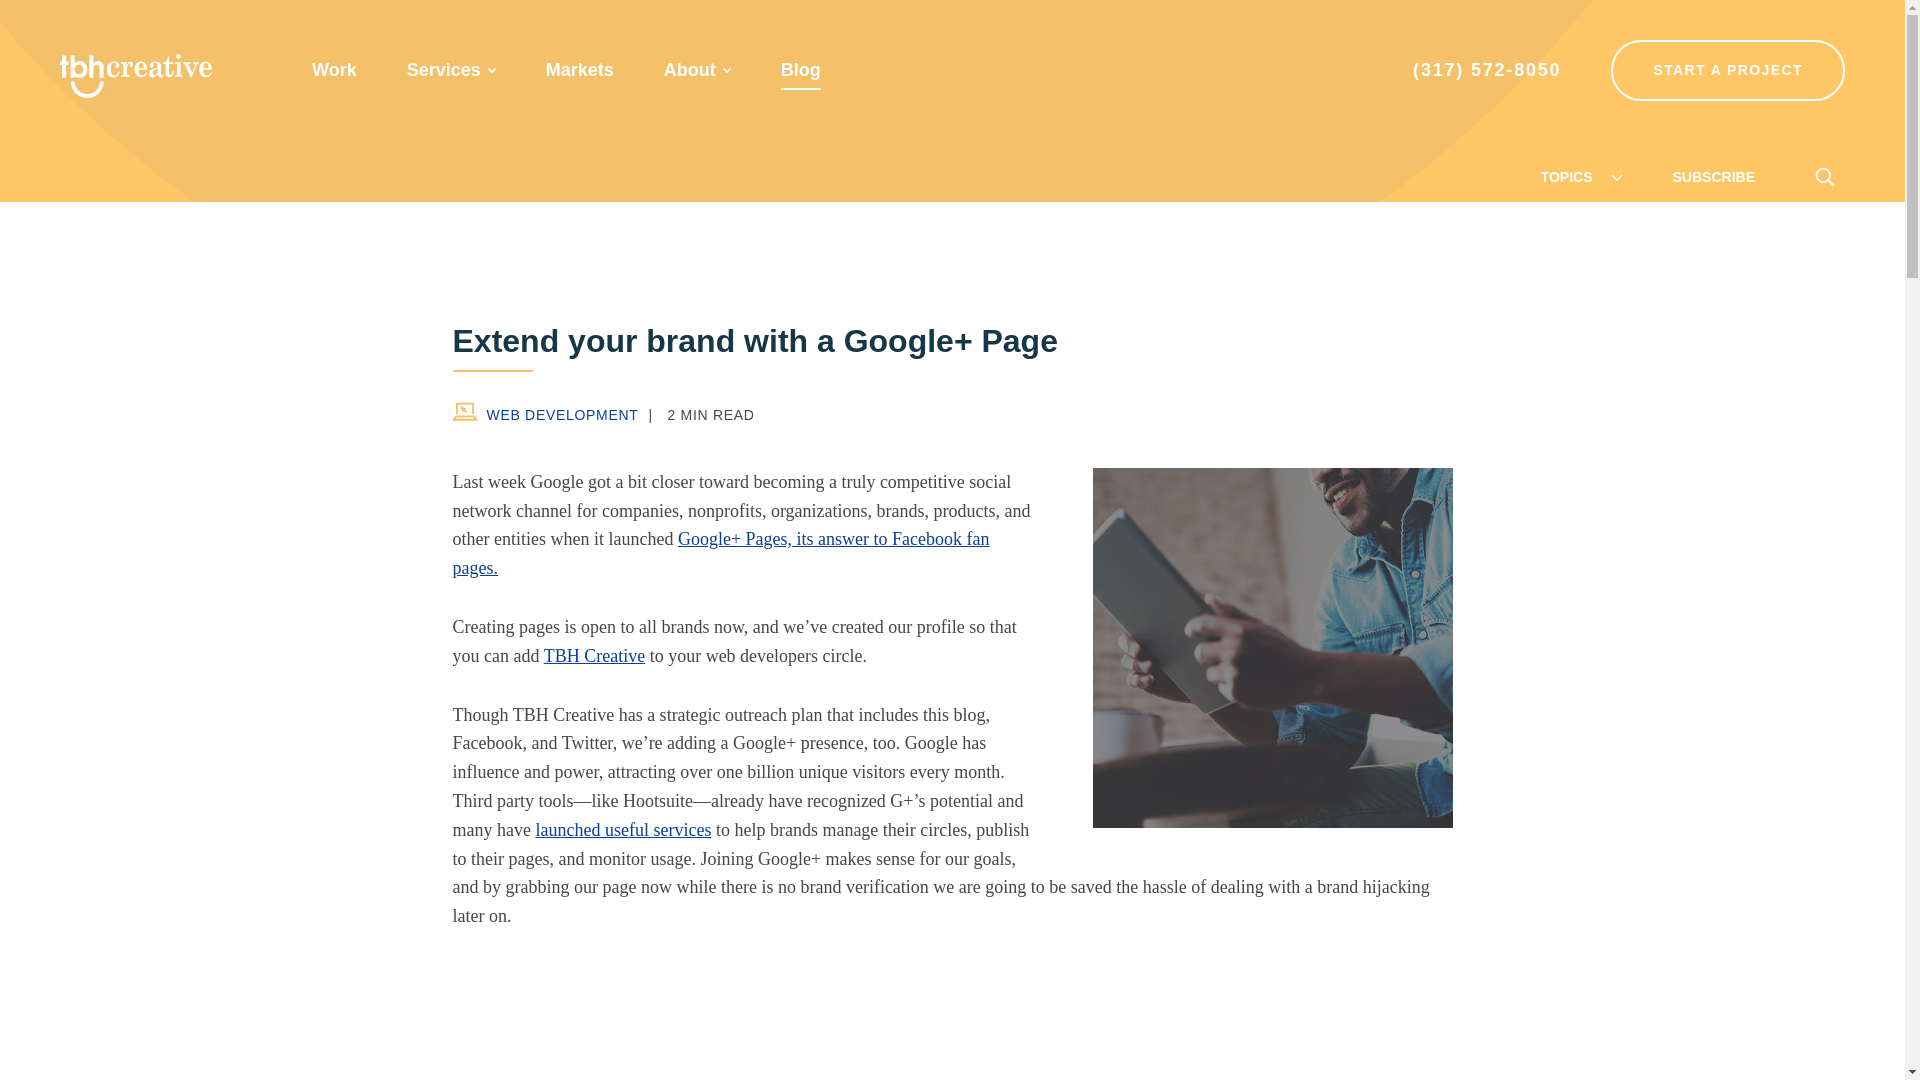 The height and width of the screenshot is (1080, 1920). What do you see at coordinates (1713, 176) in the screenshot?
I see `SUBSCRIBE` at bounding box center [1713, 176].